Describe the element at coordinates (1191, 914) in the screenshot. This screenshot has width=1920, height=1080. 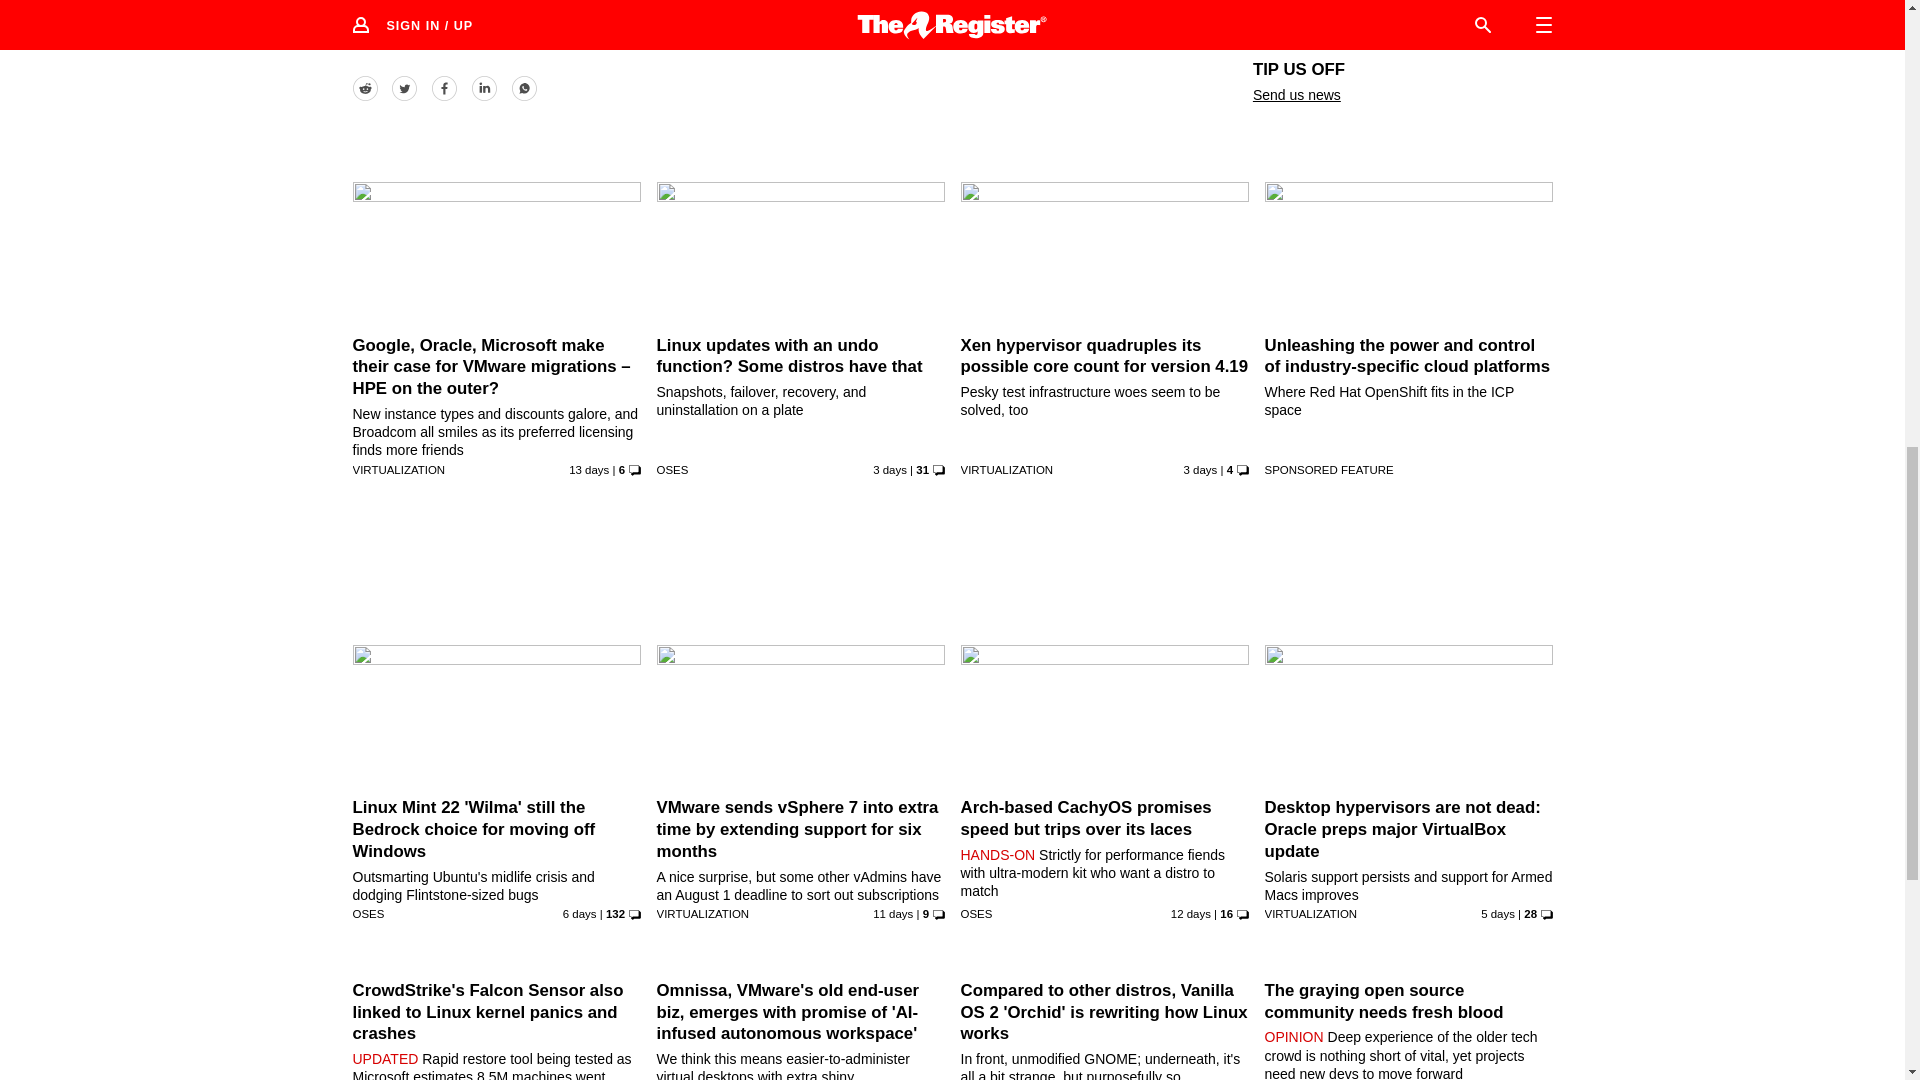
I see `23 Jul 2024 11:27` at that location.